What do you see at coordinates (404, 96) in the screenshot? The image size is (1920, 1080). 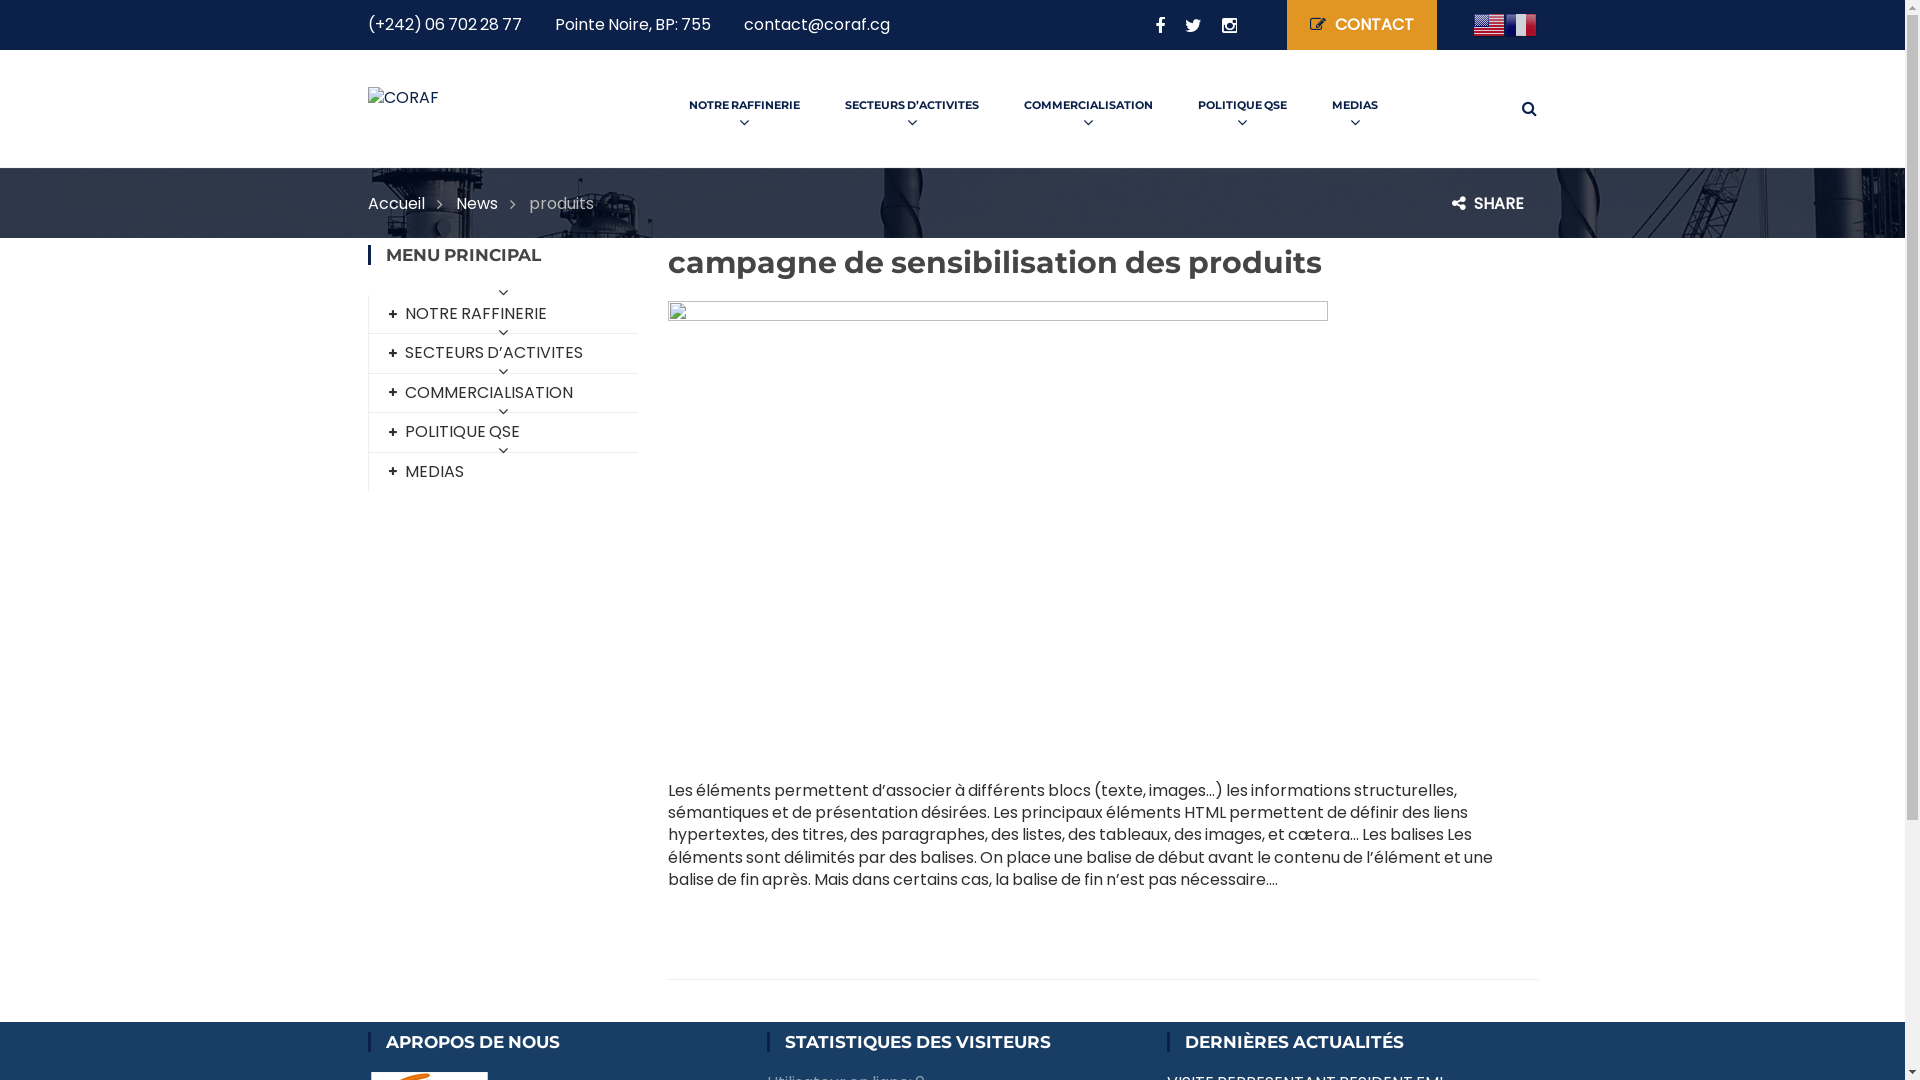 I see `CORAF - LA CONGOLAISE DE RAFFINAGE` at bounding box center [404, 96].